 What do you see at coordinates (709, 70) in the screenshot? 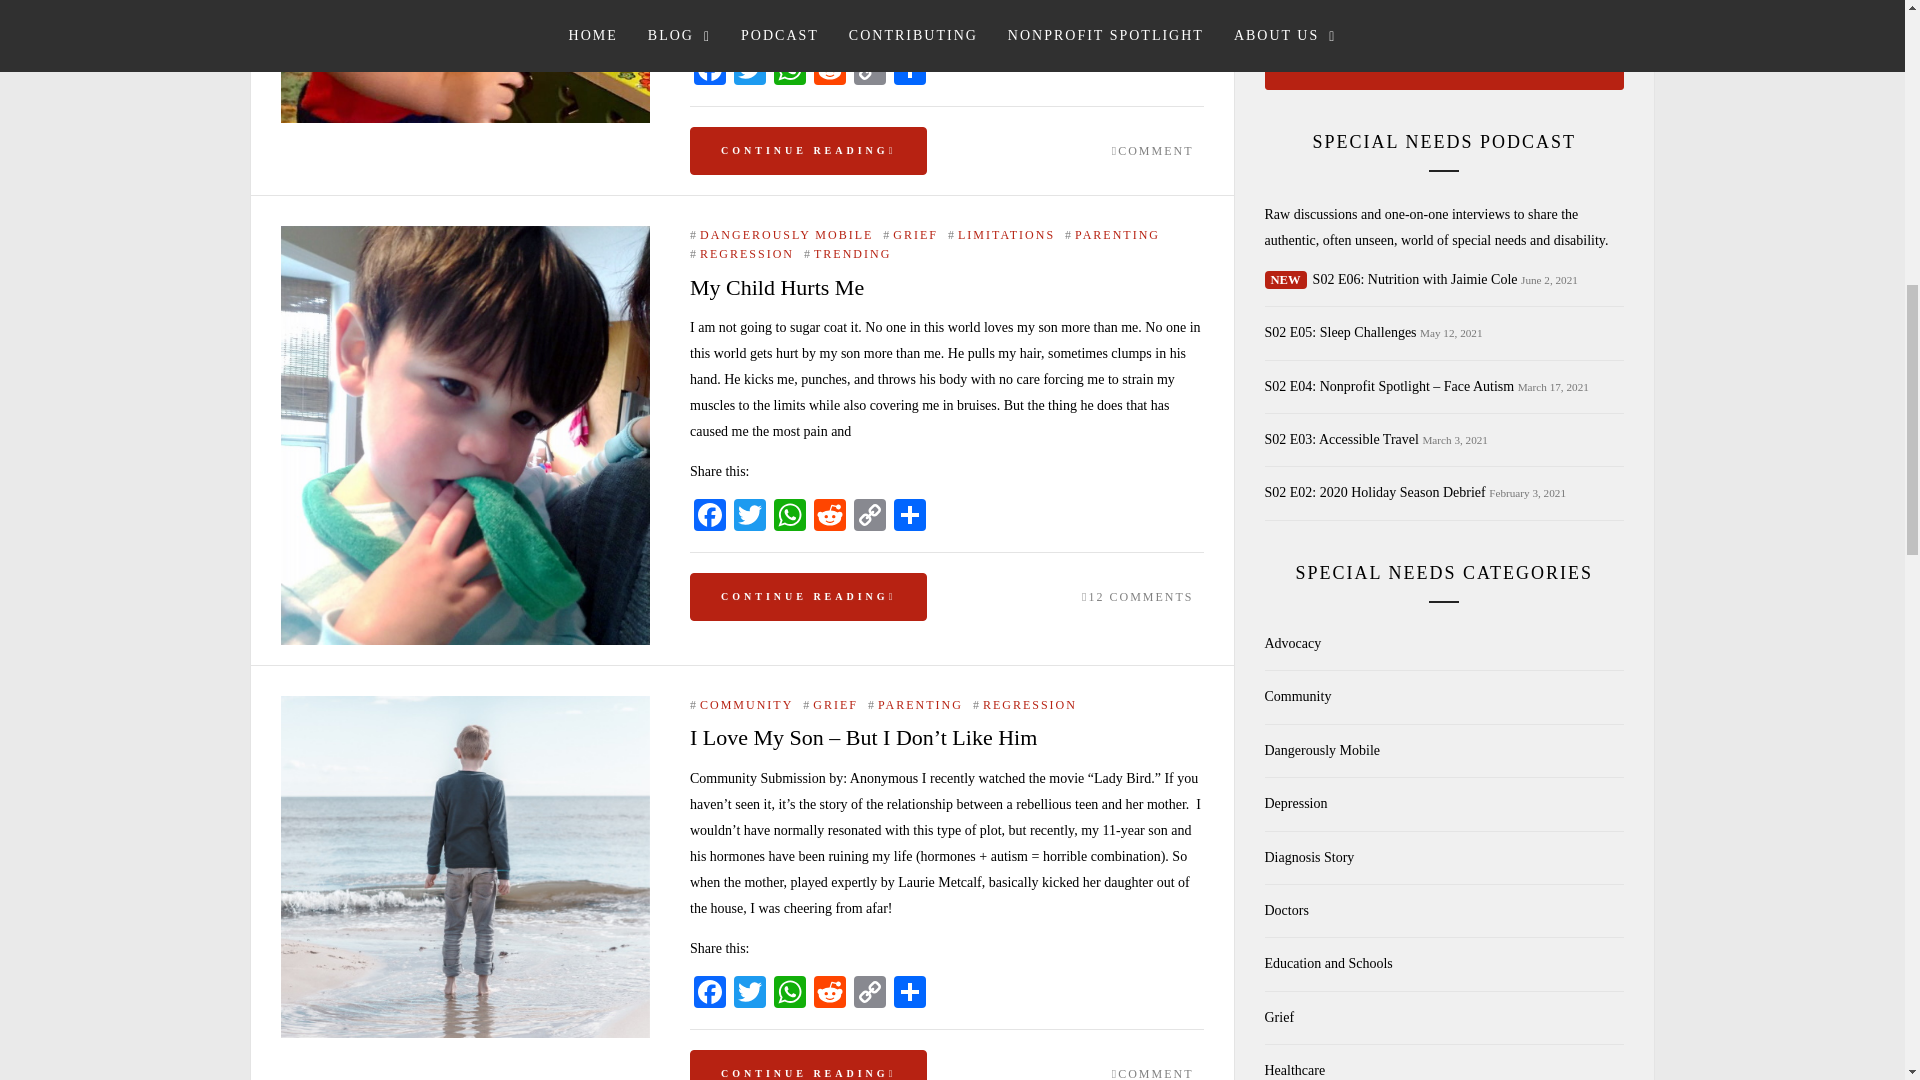
I see `Facebook` at bounding box center [709, 70].